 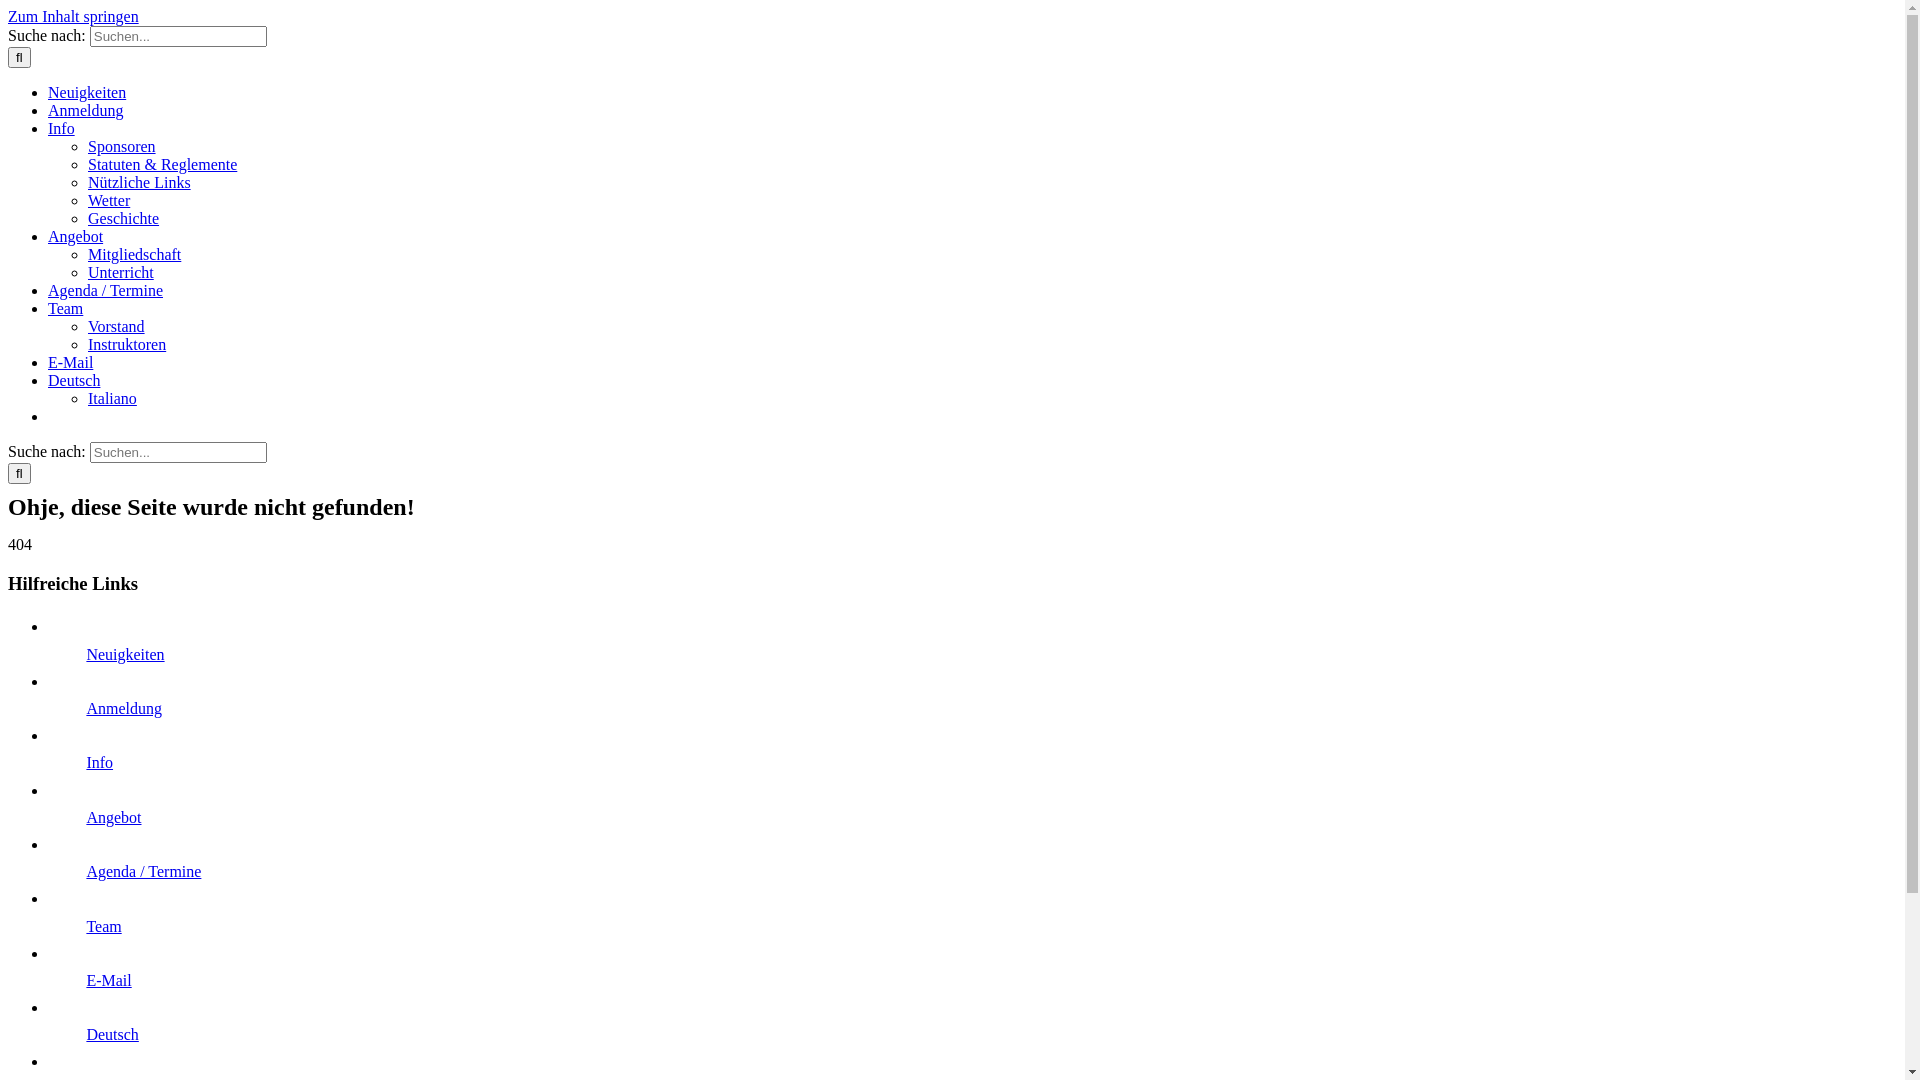 What do you see at coordinates (74, 380) in the screenshot?
I see `Deutsch` at bounding box center [74, 380].